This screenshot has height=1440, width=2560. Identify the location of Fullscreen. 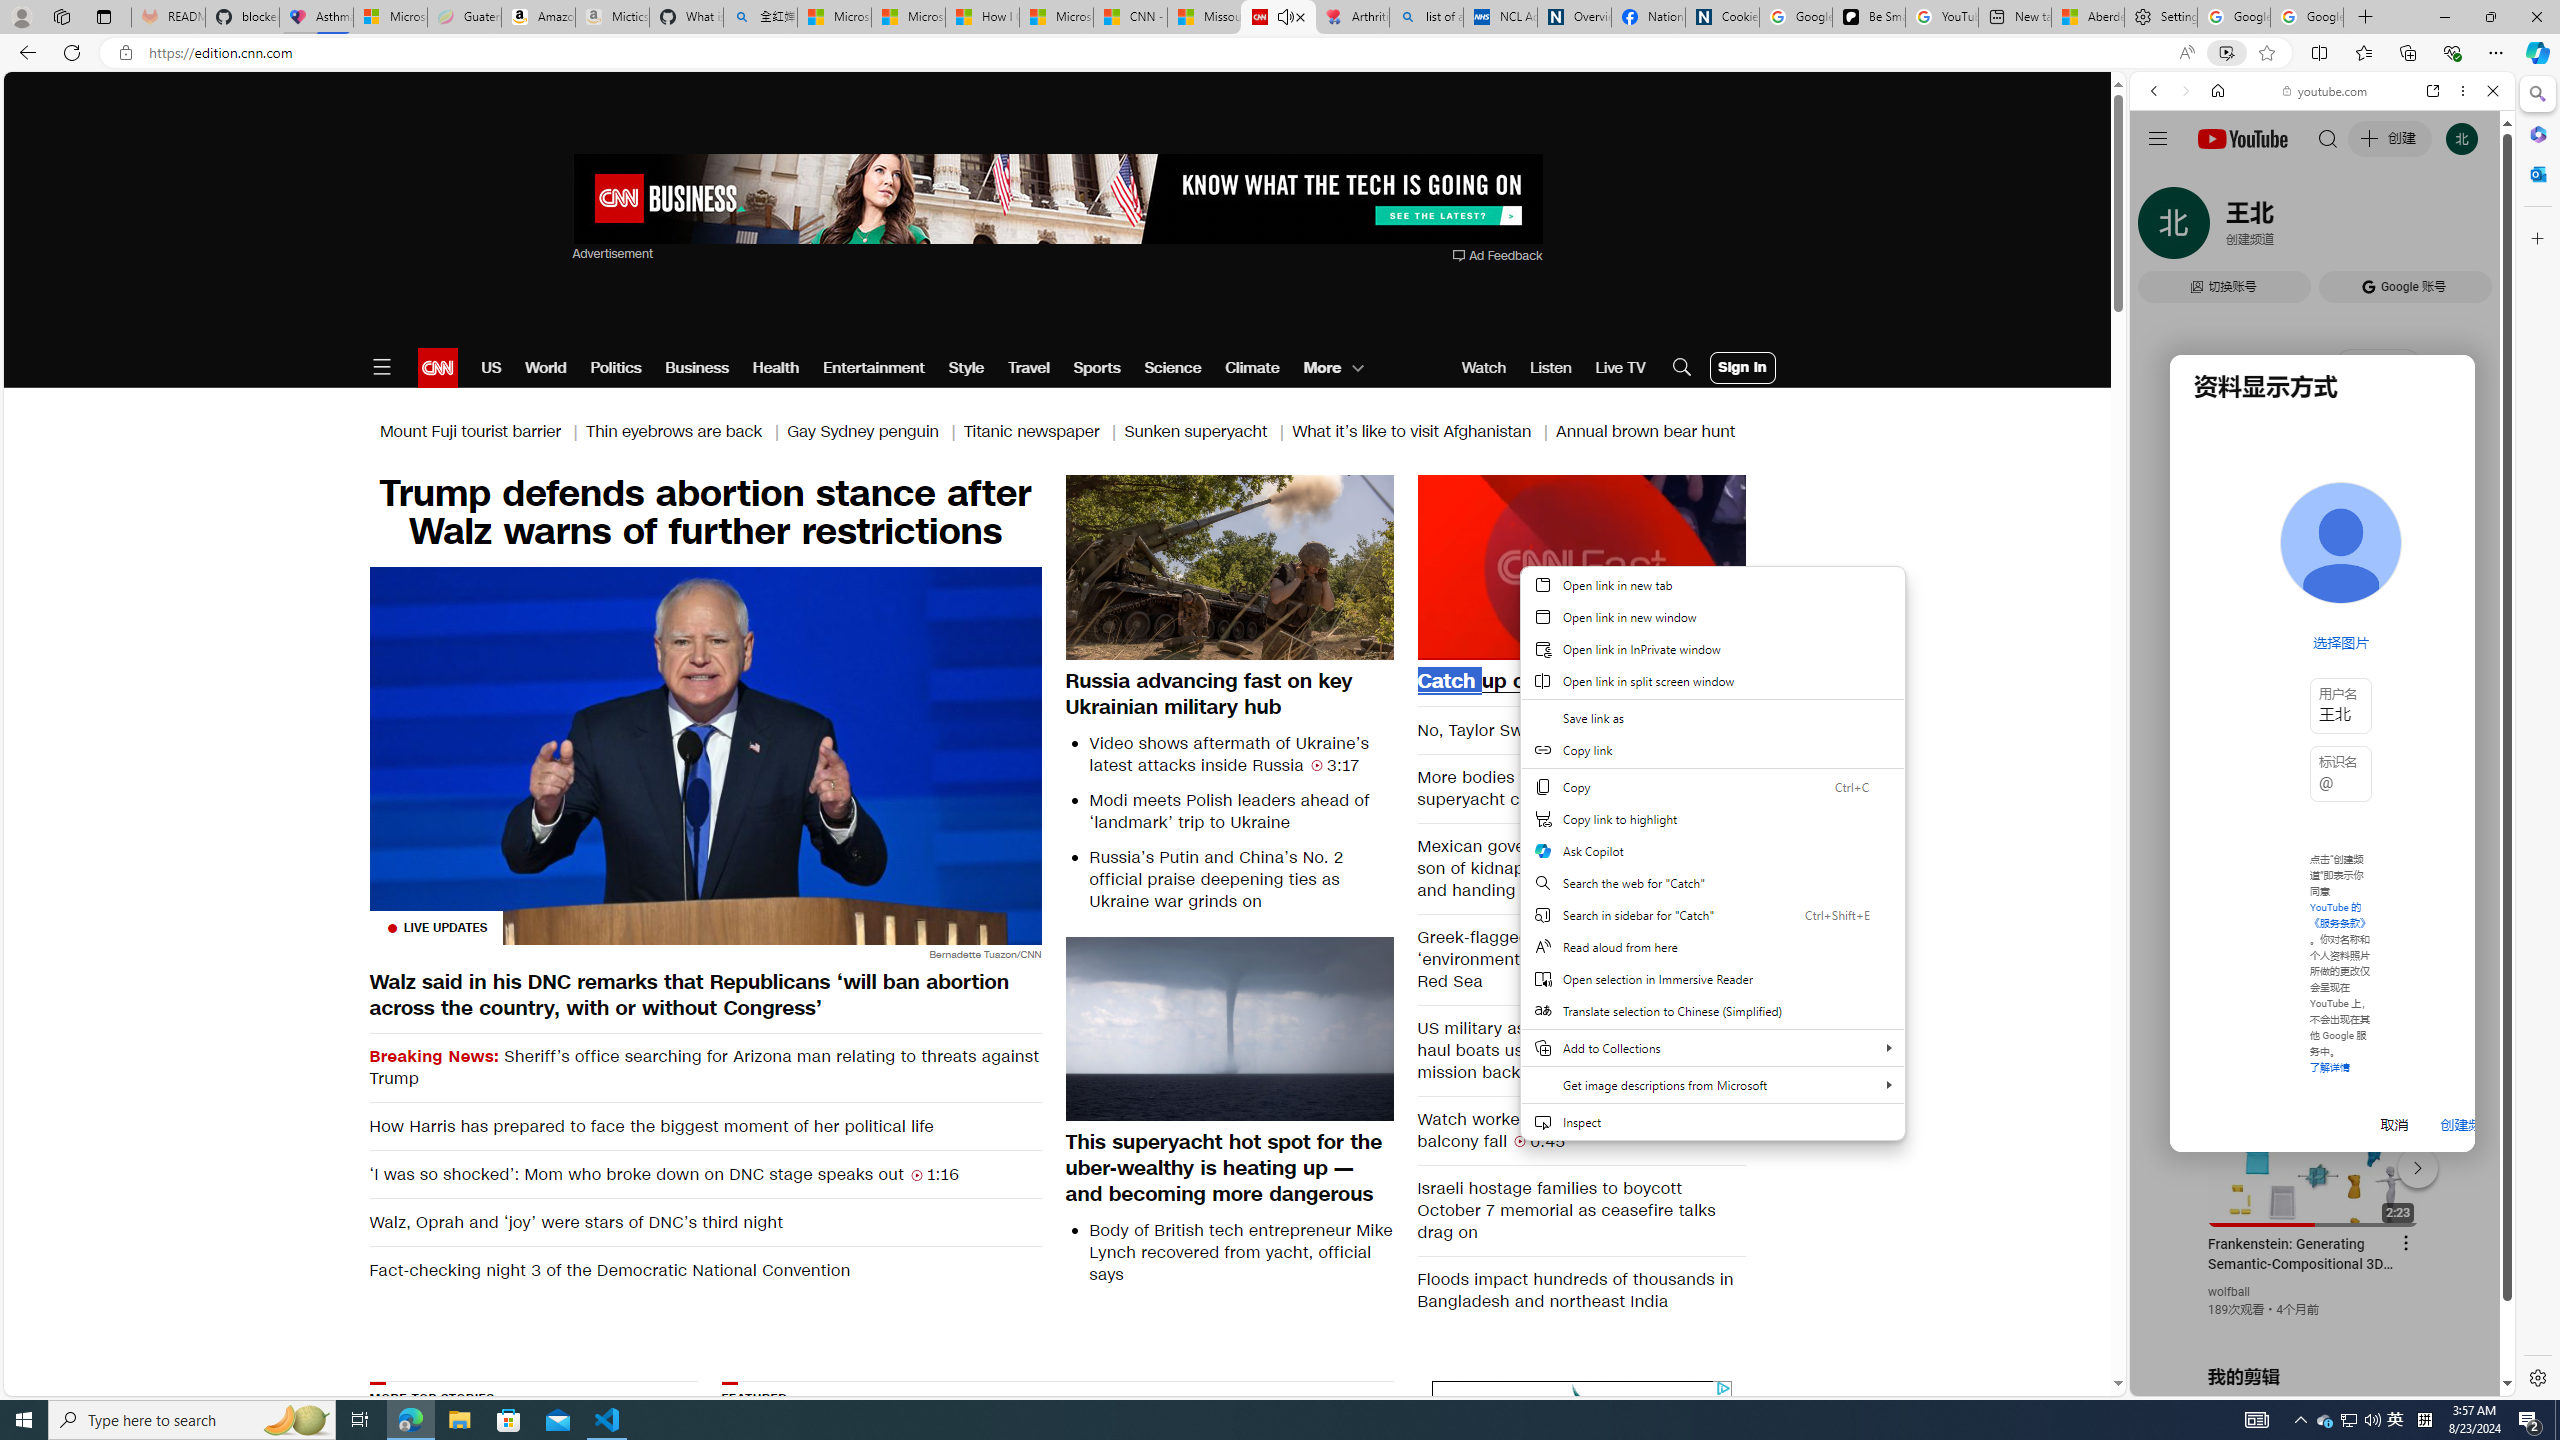
(1718, 643).